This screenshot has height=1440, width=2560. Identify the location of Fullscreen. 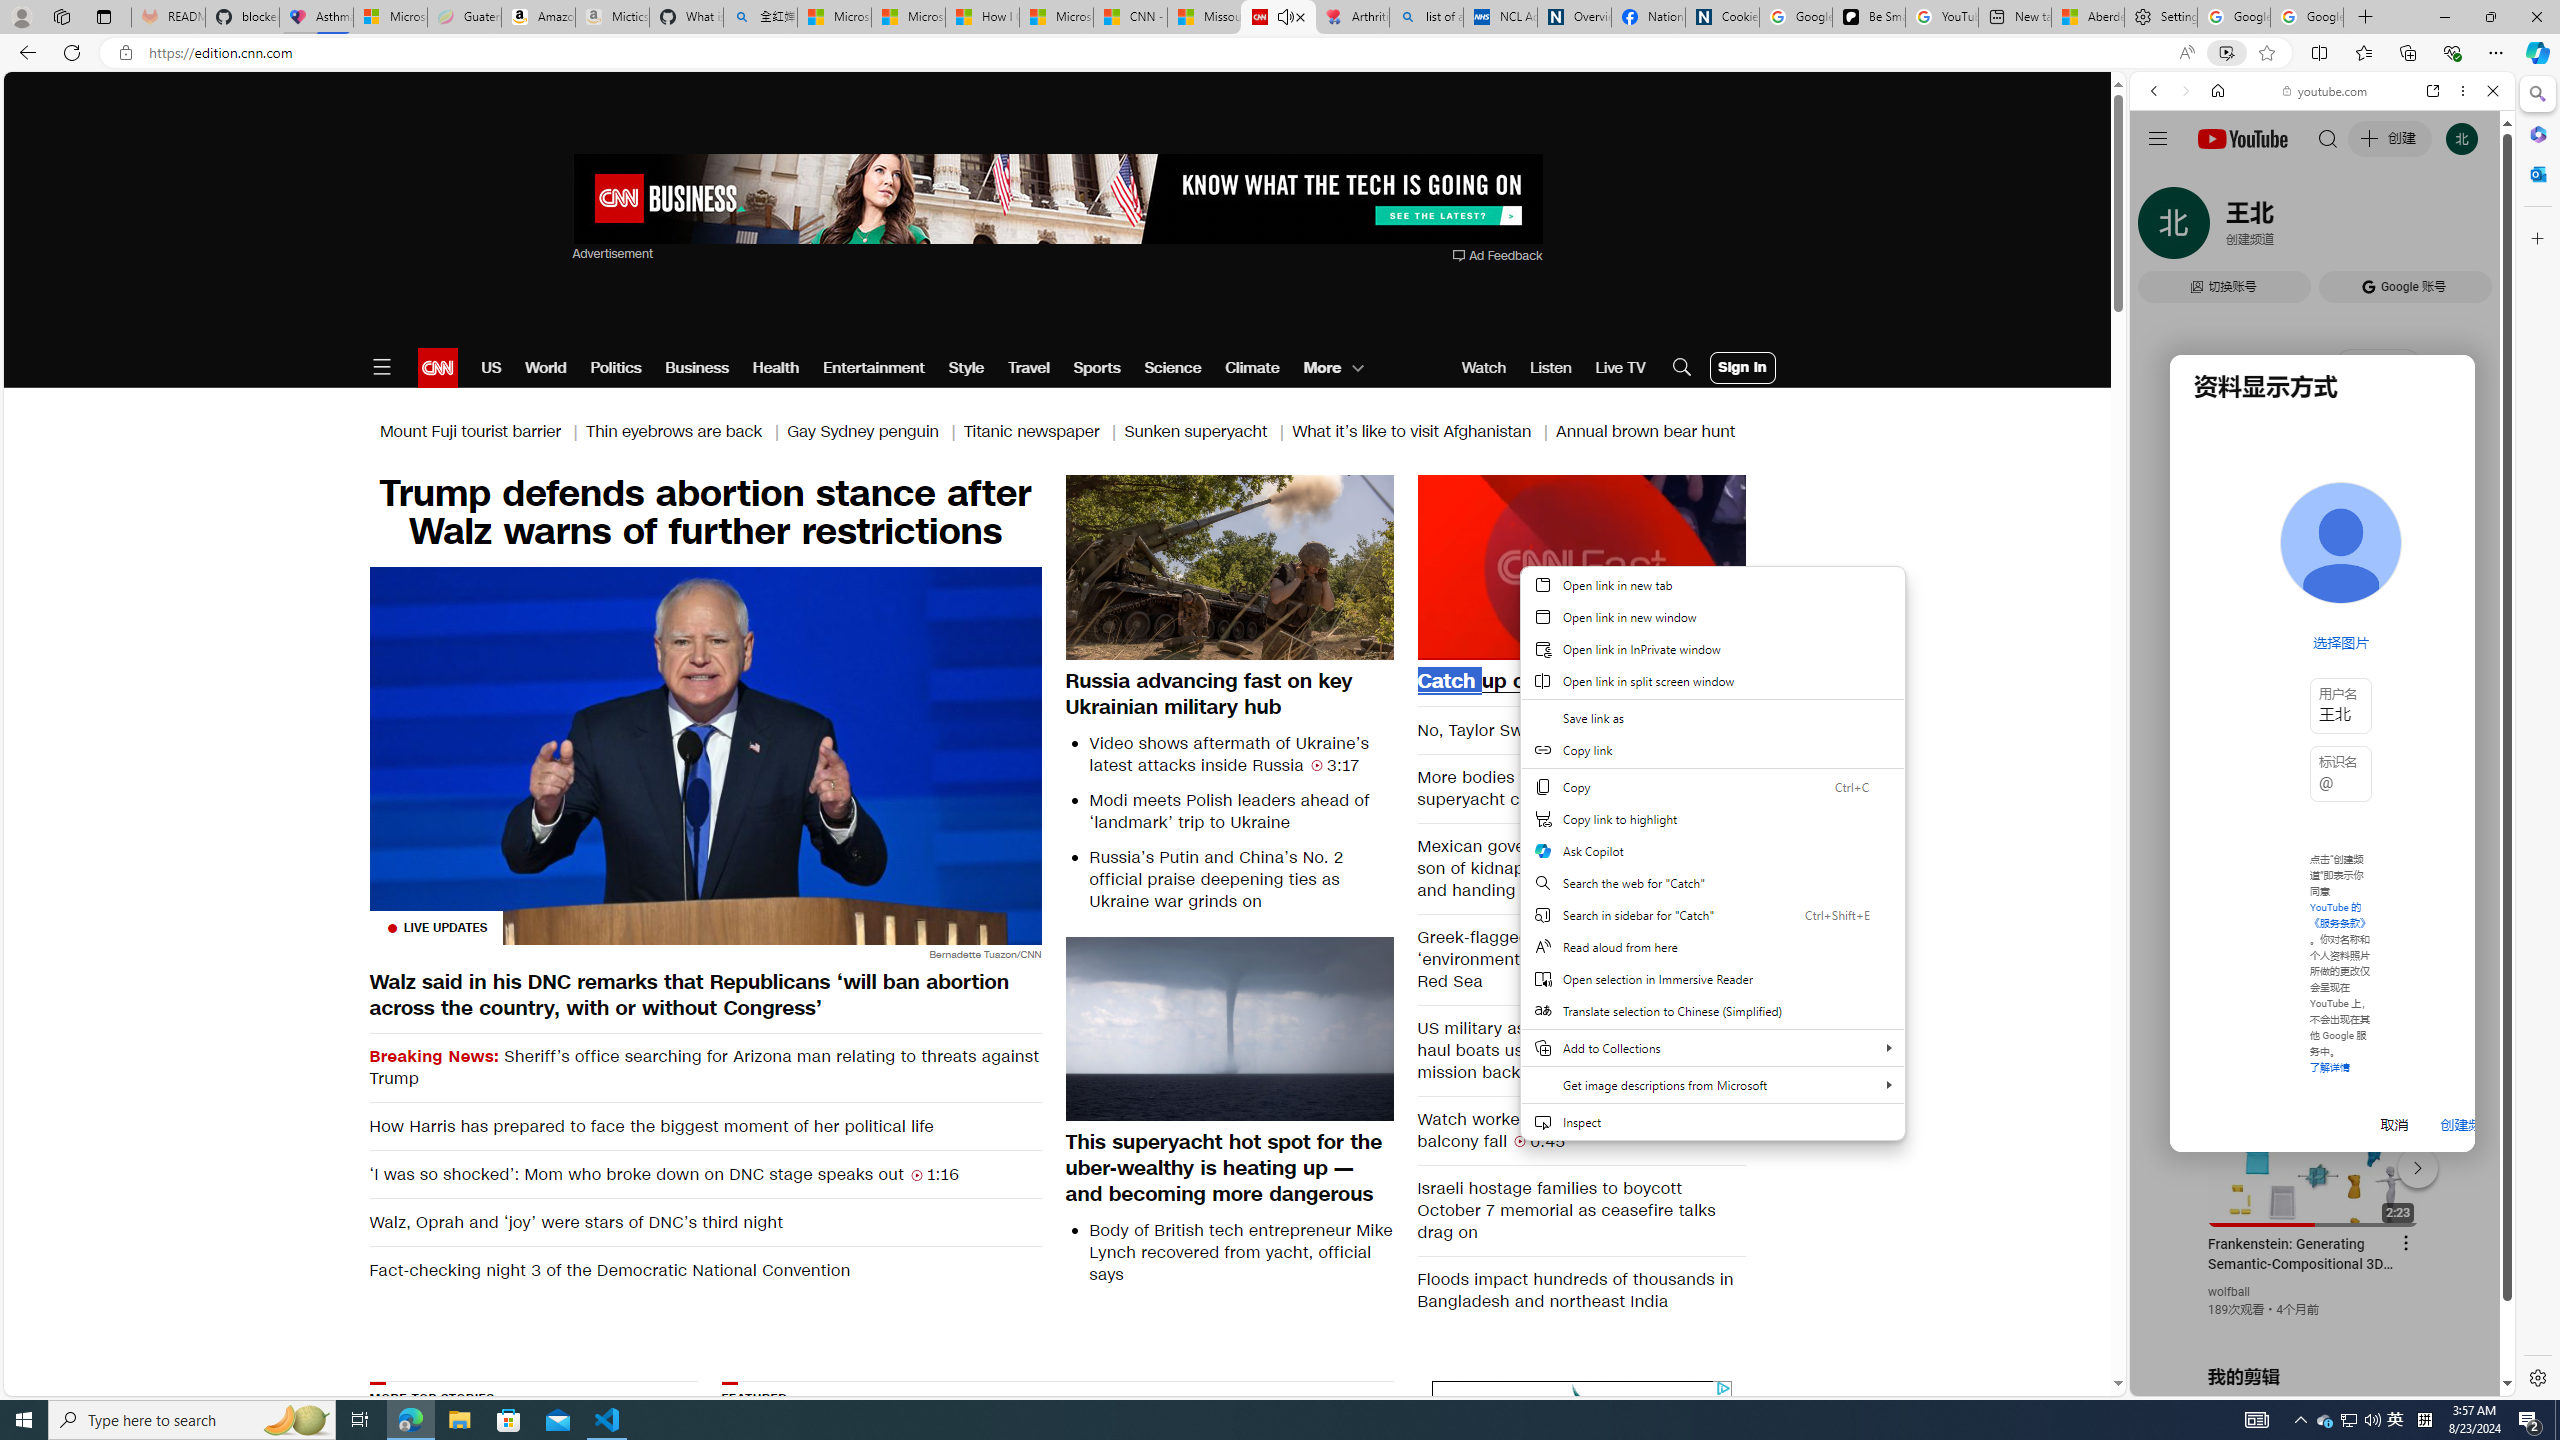
(1718, 643).